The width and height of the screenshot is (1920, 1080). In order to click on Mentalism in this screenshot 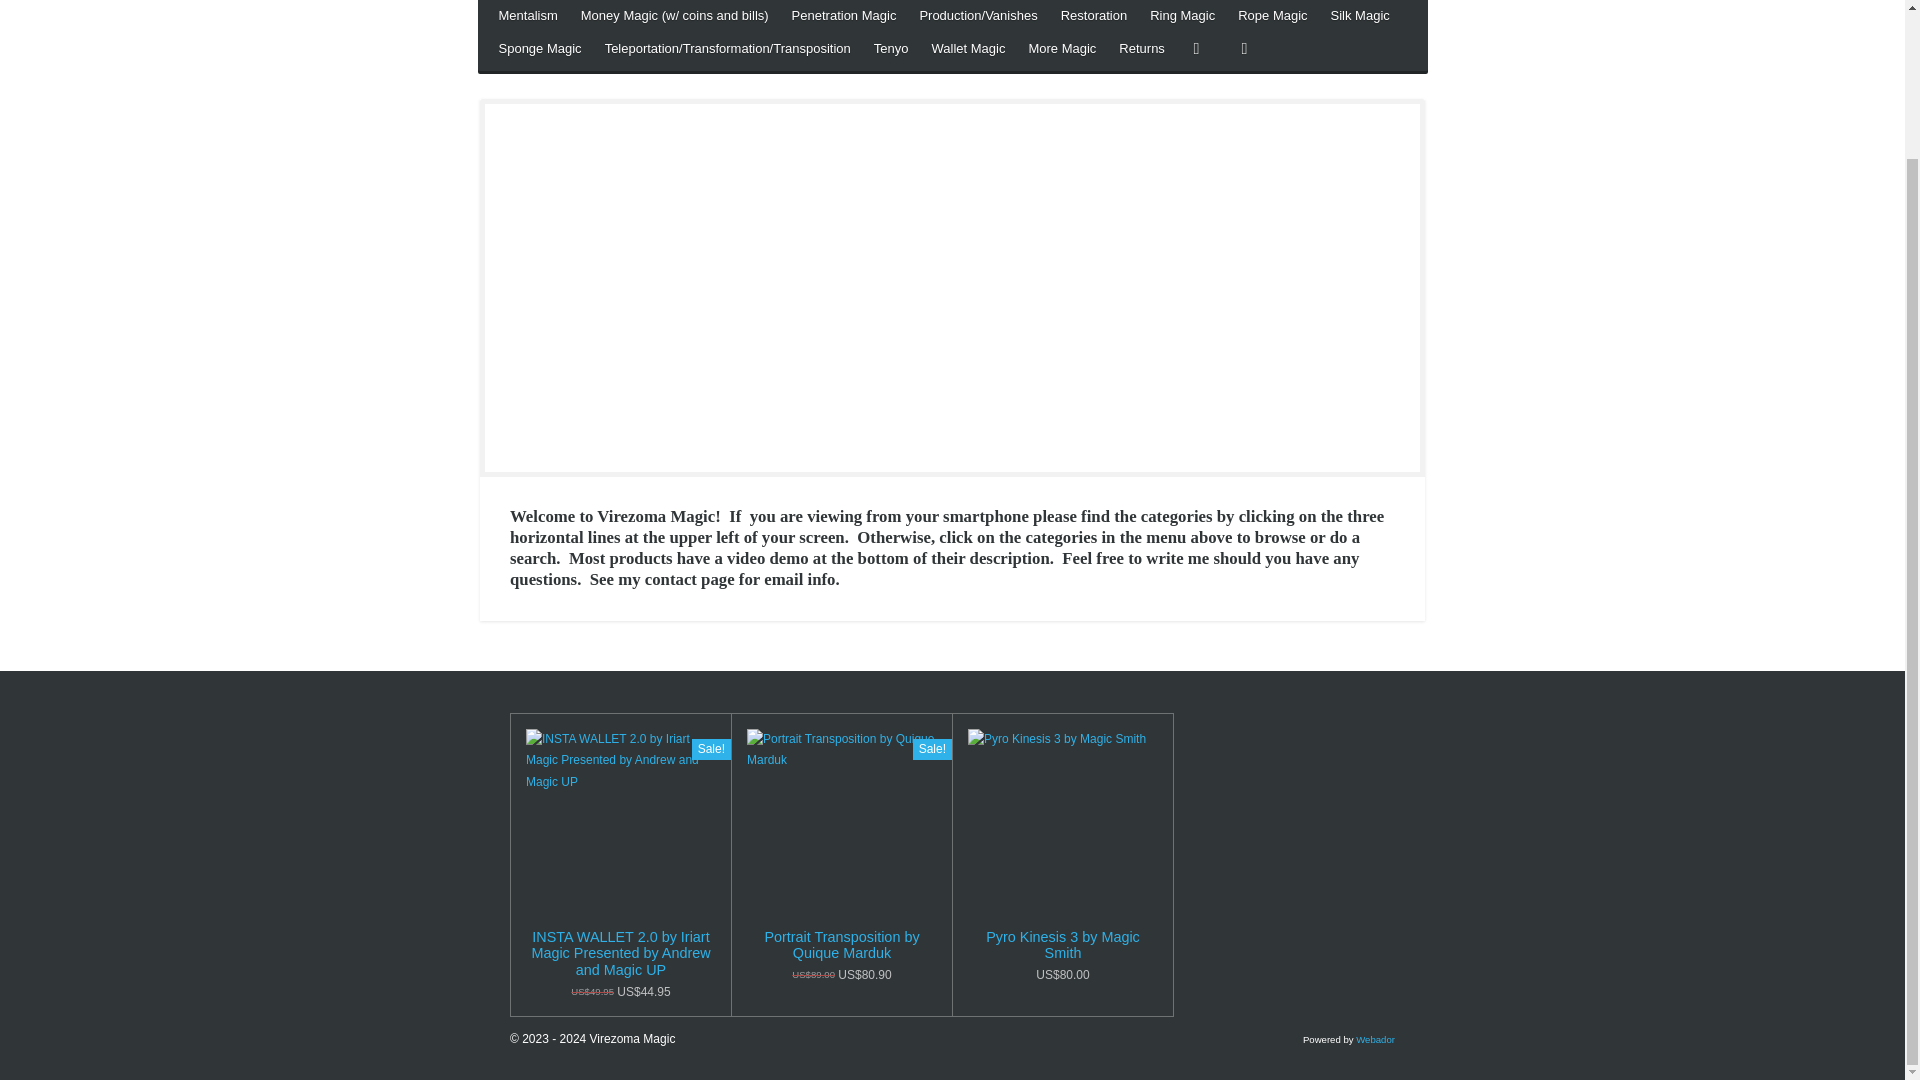, I will do `click(526, 16)`.